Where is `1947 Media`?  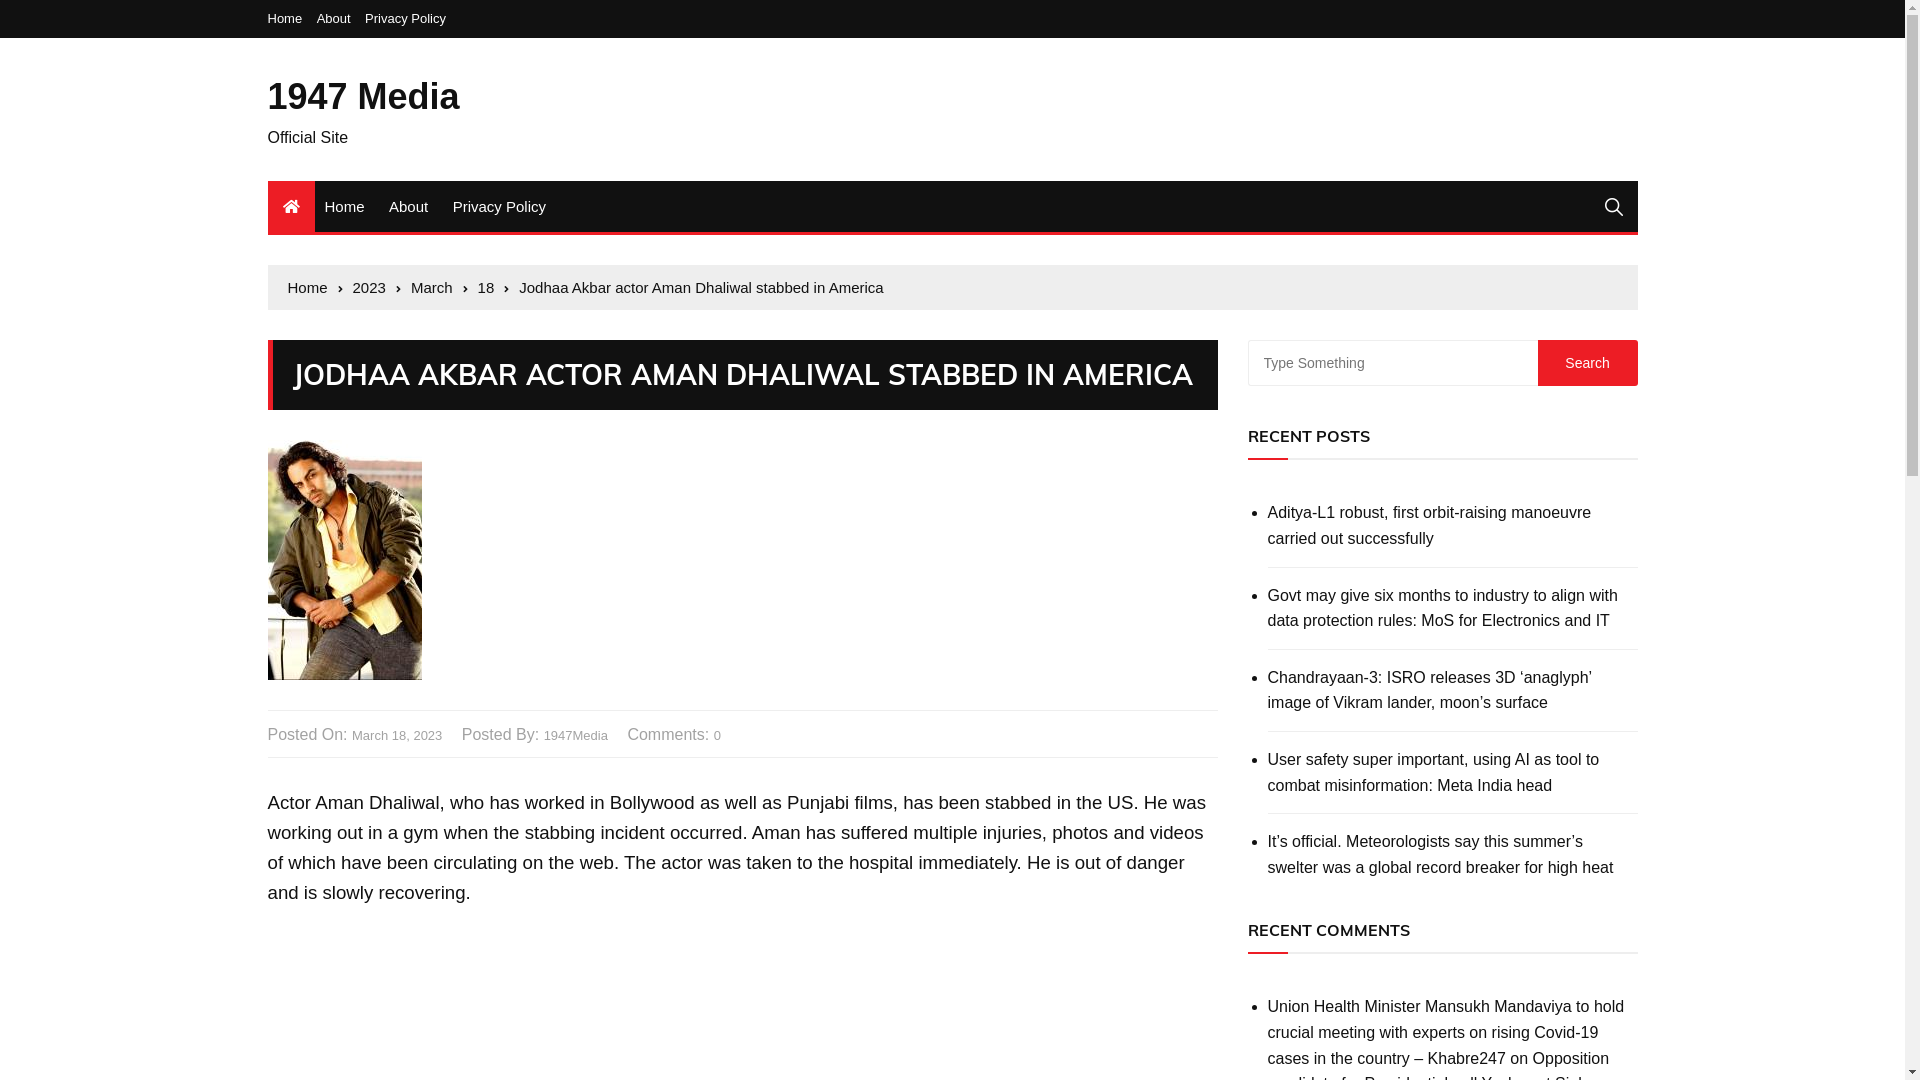 1947 Media is located at coordinates (364, 96).